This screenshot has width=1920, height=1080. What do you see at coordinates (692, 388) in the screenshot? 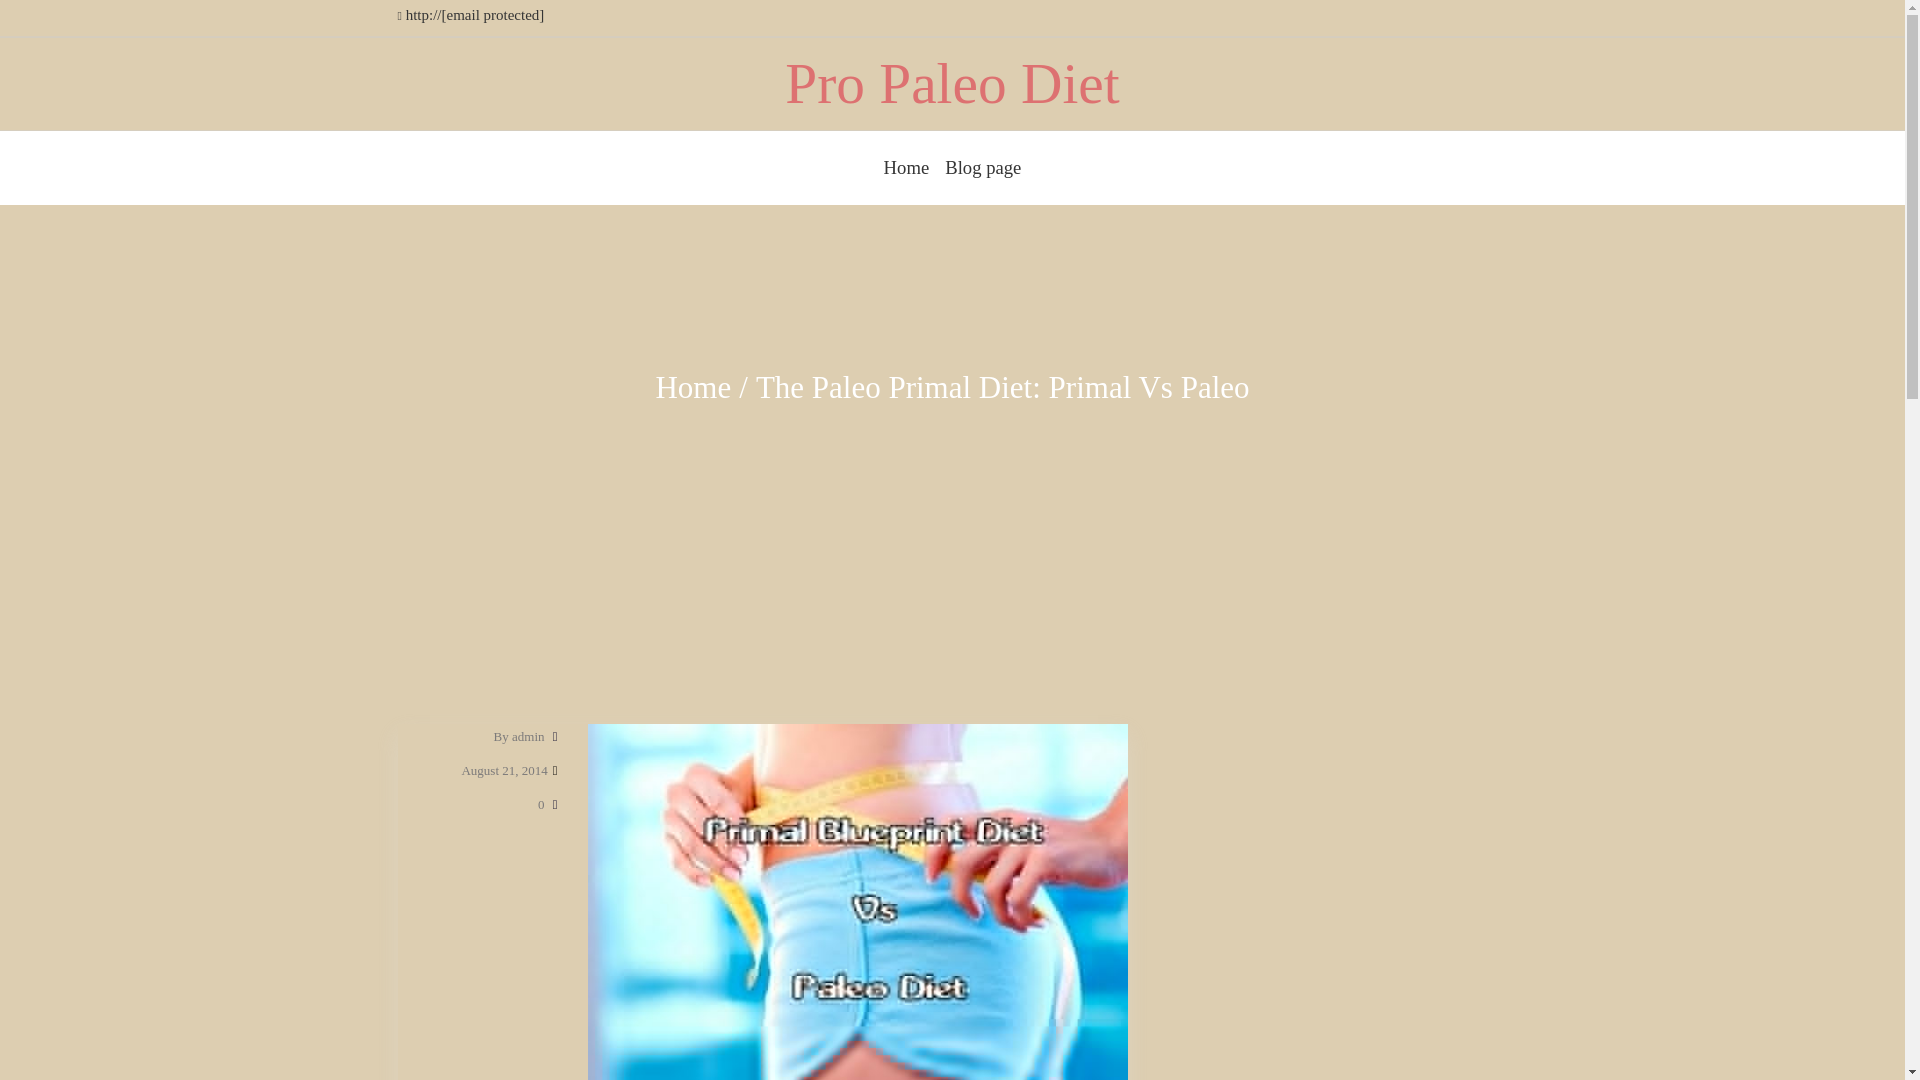
I see `Home` at bounding box center [692, 388].